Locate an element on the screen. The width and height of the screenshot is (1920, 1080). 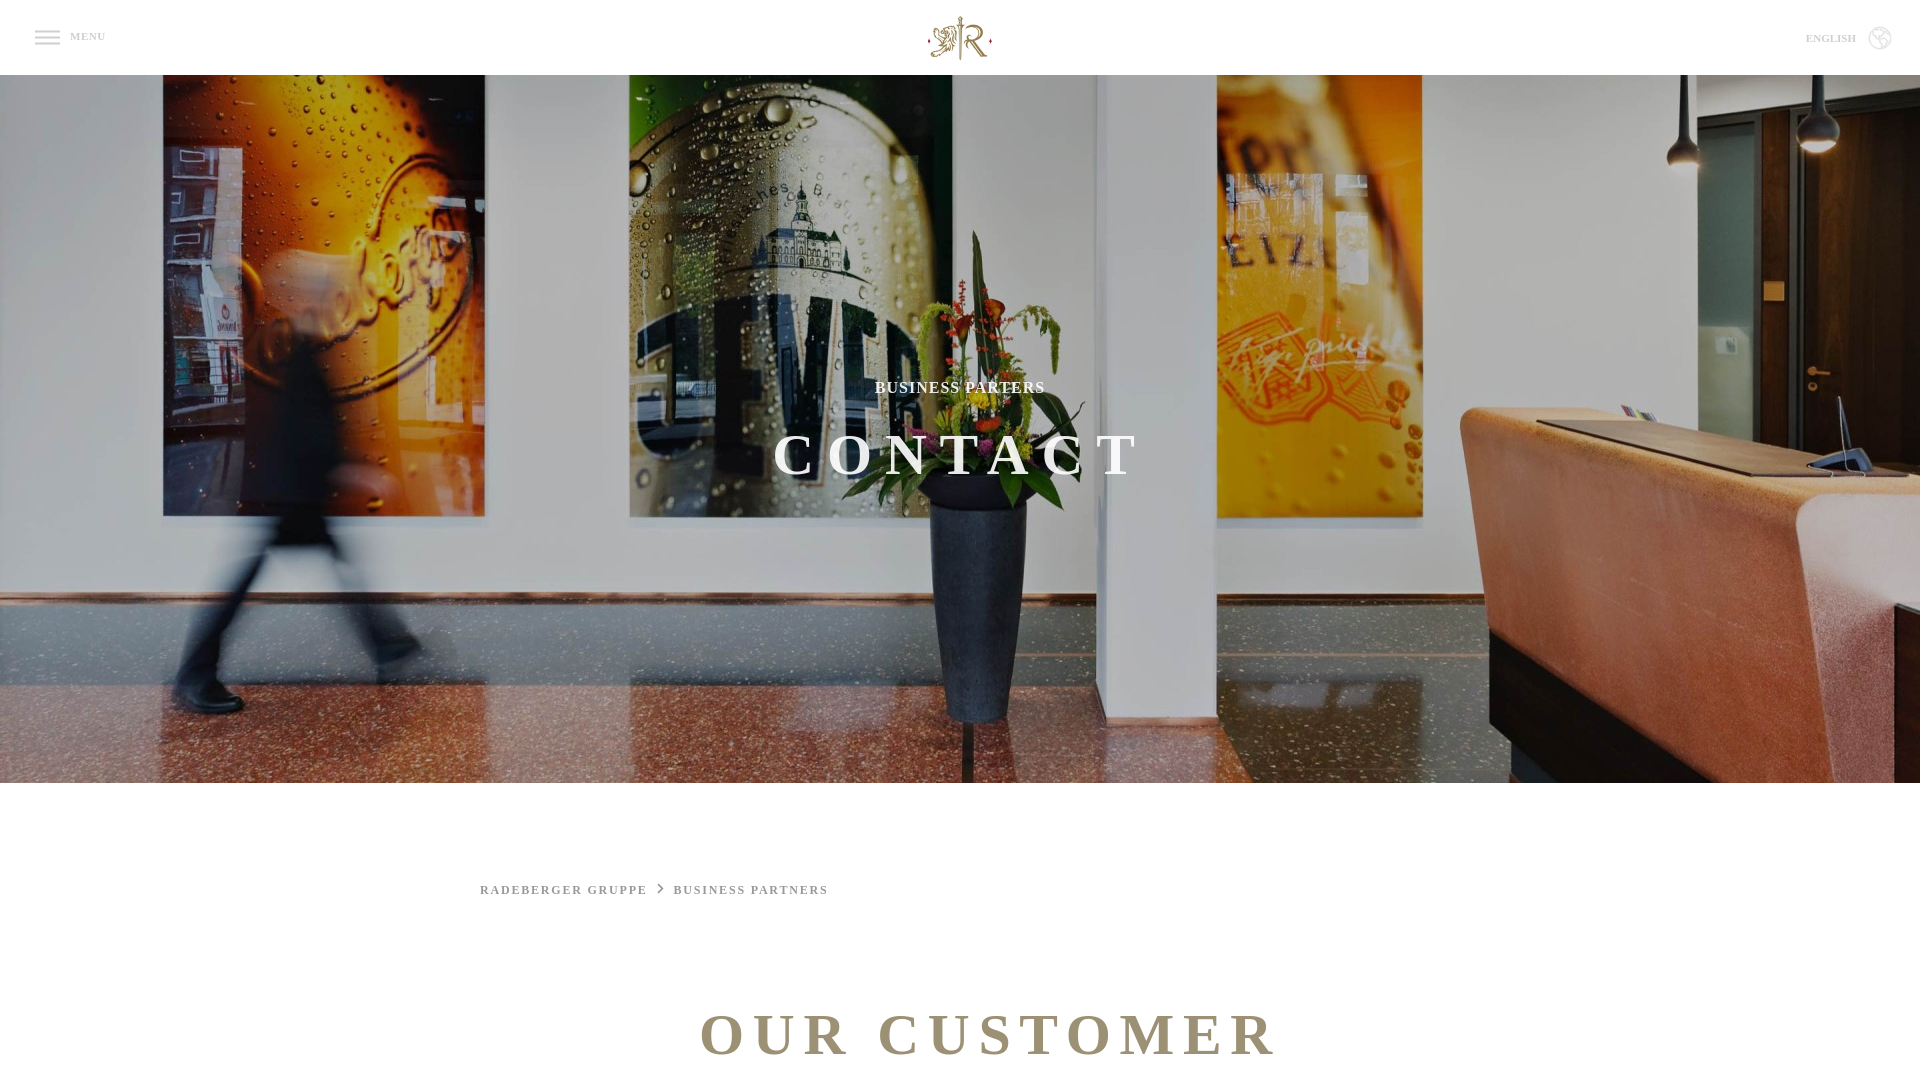
RADEBERGER GRUPPE is located at coordinates (574, 890).